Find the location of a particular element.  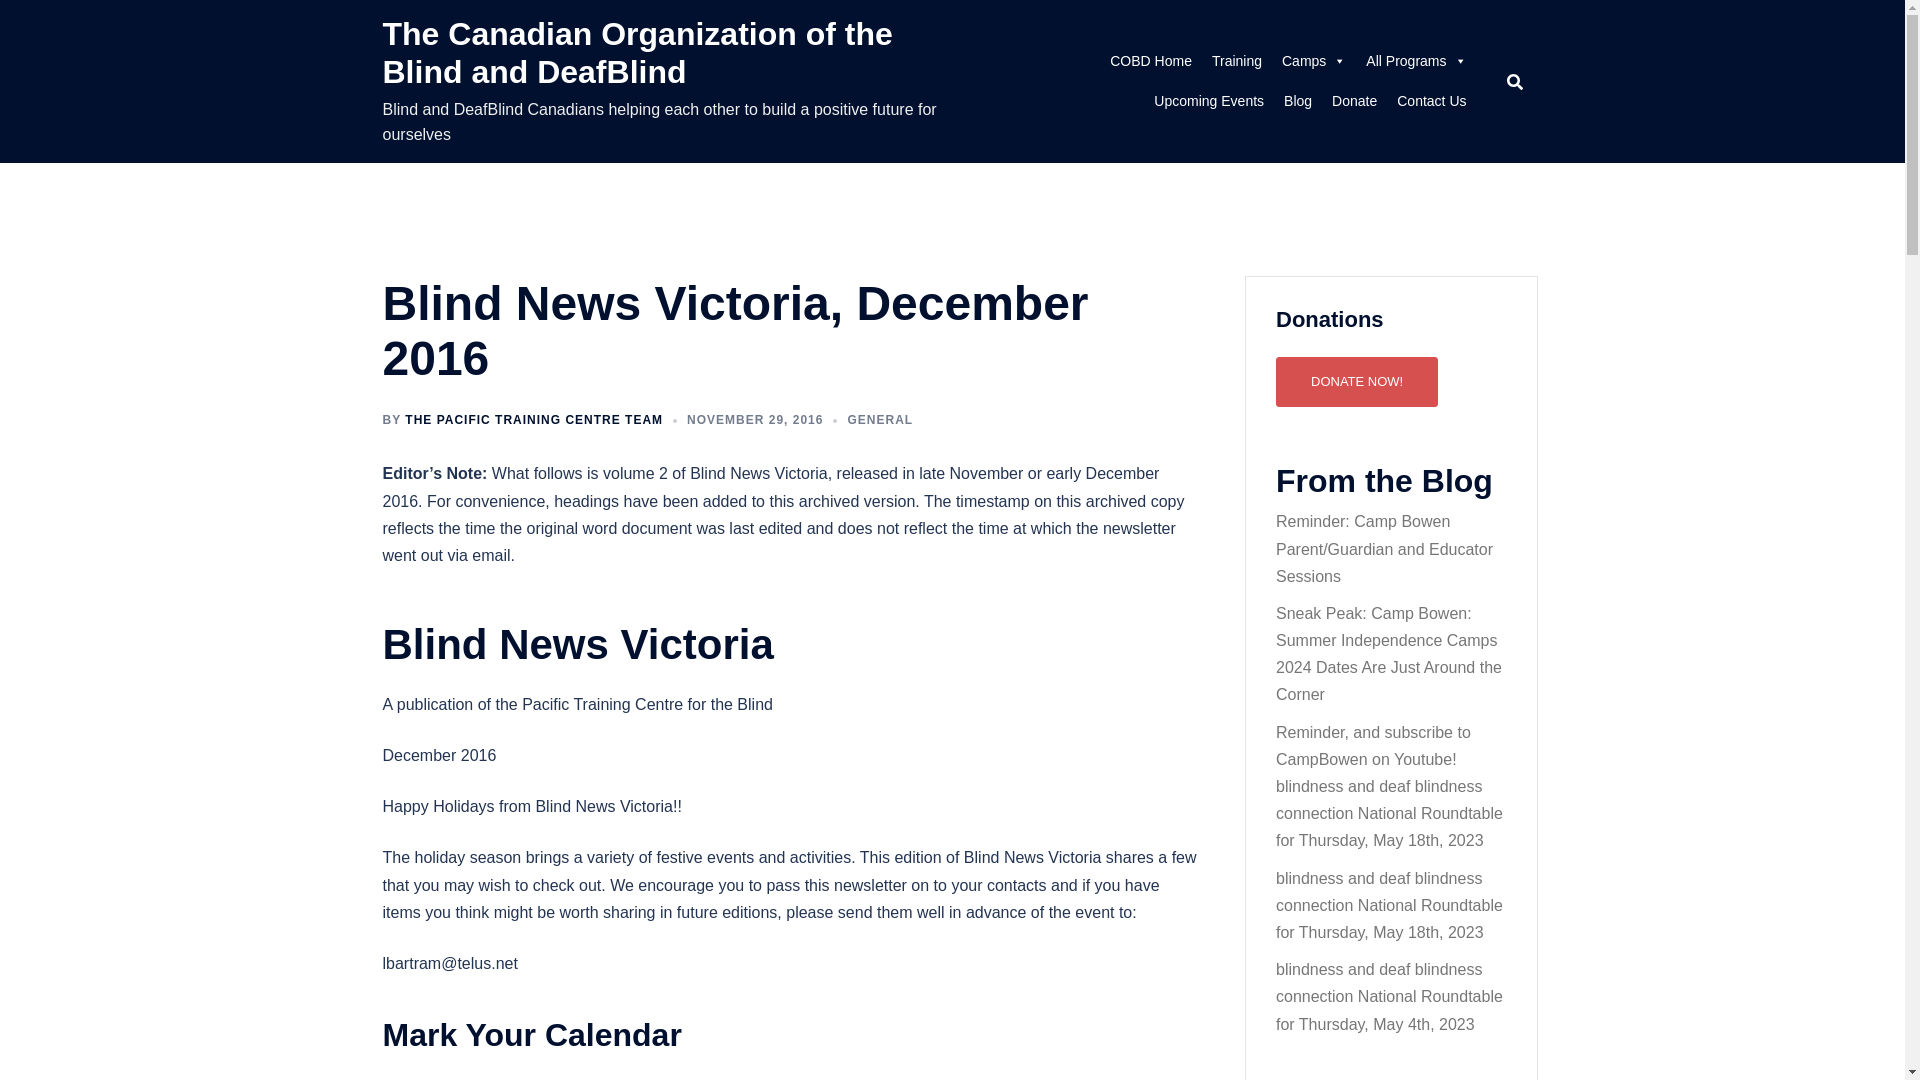

Donate is located at coordinates (1354, 100).